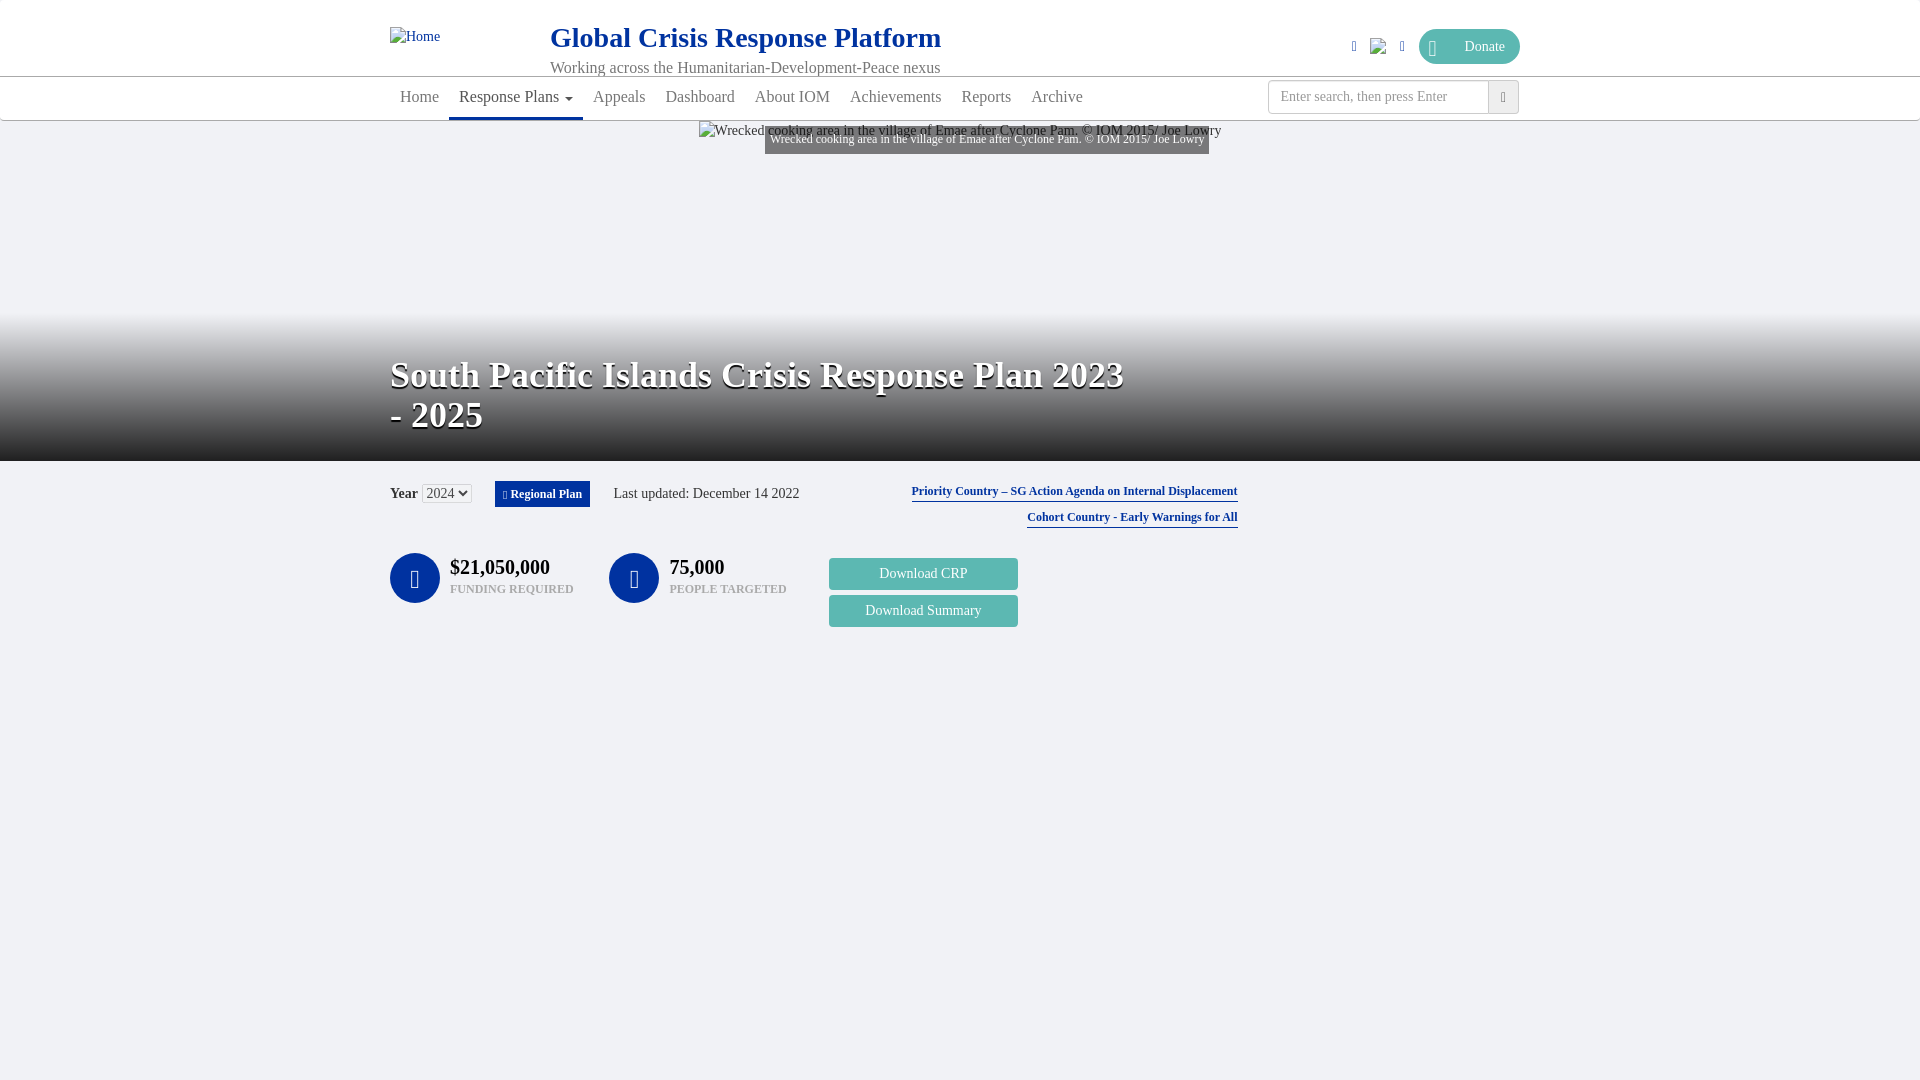 The width and height of the screenshot is (1920, 1080). Describe the element at coordinates (1469, 46) in the screenshot. I see `Donate` at that location.